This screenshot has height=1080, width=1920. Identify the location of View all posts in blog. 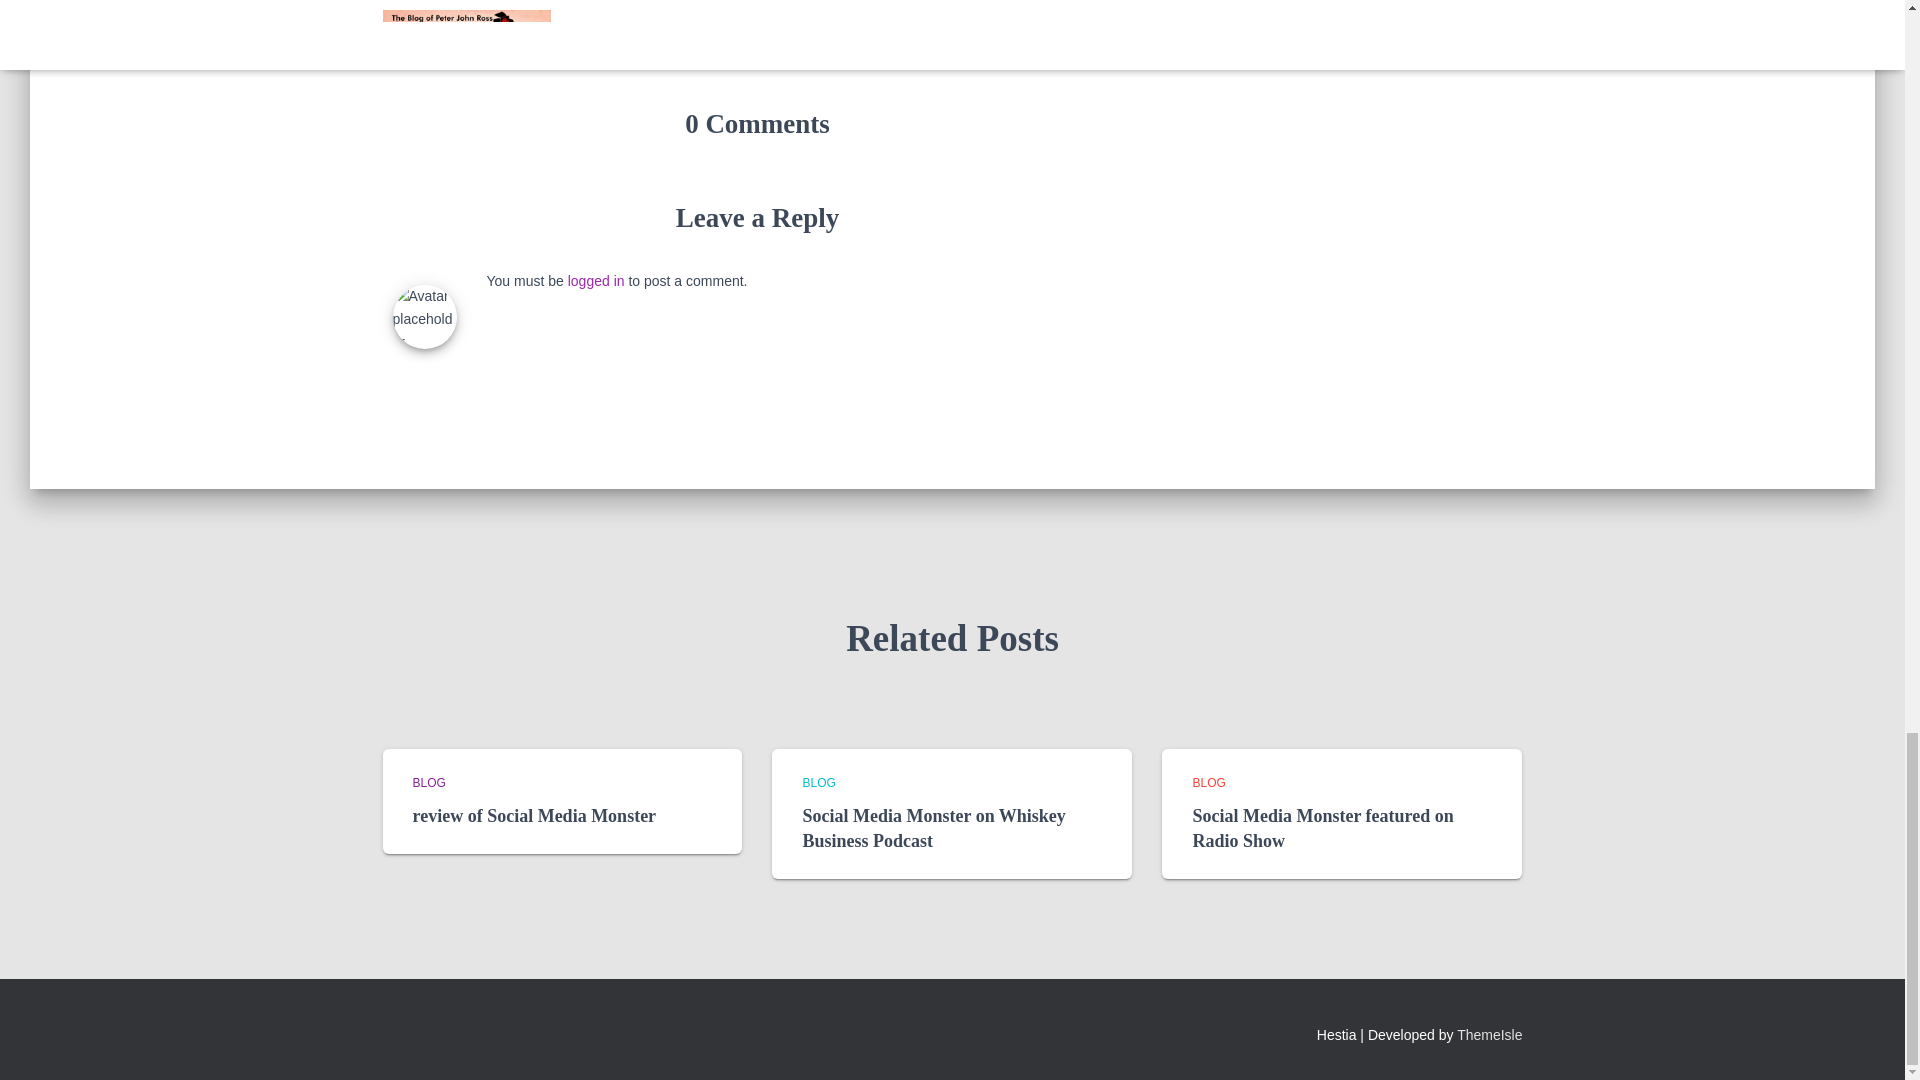
(1208, 782).